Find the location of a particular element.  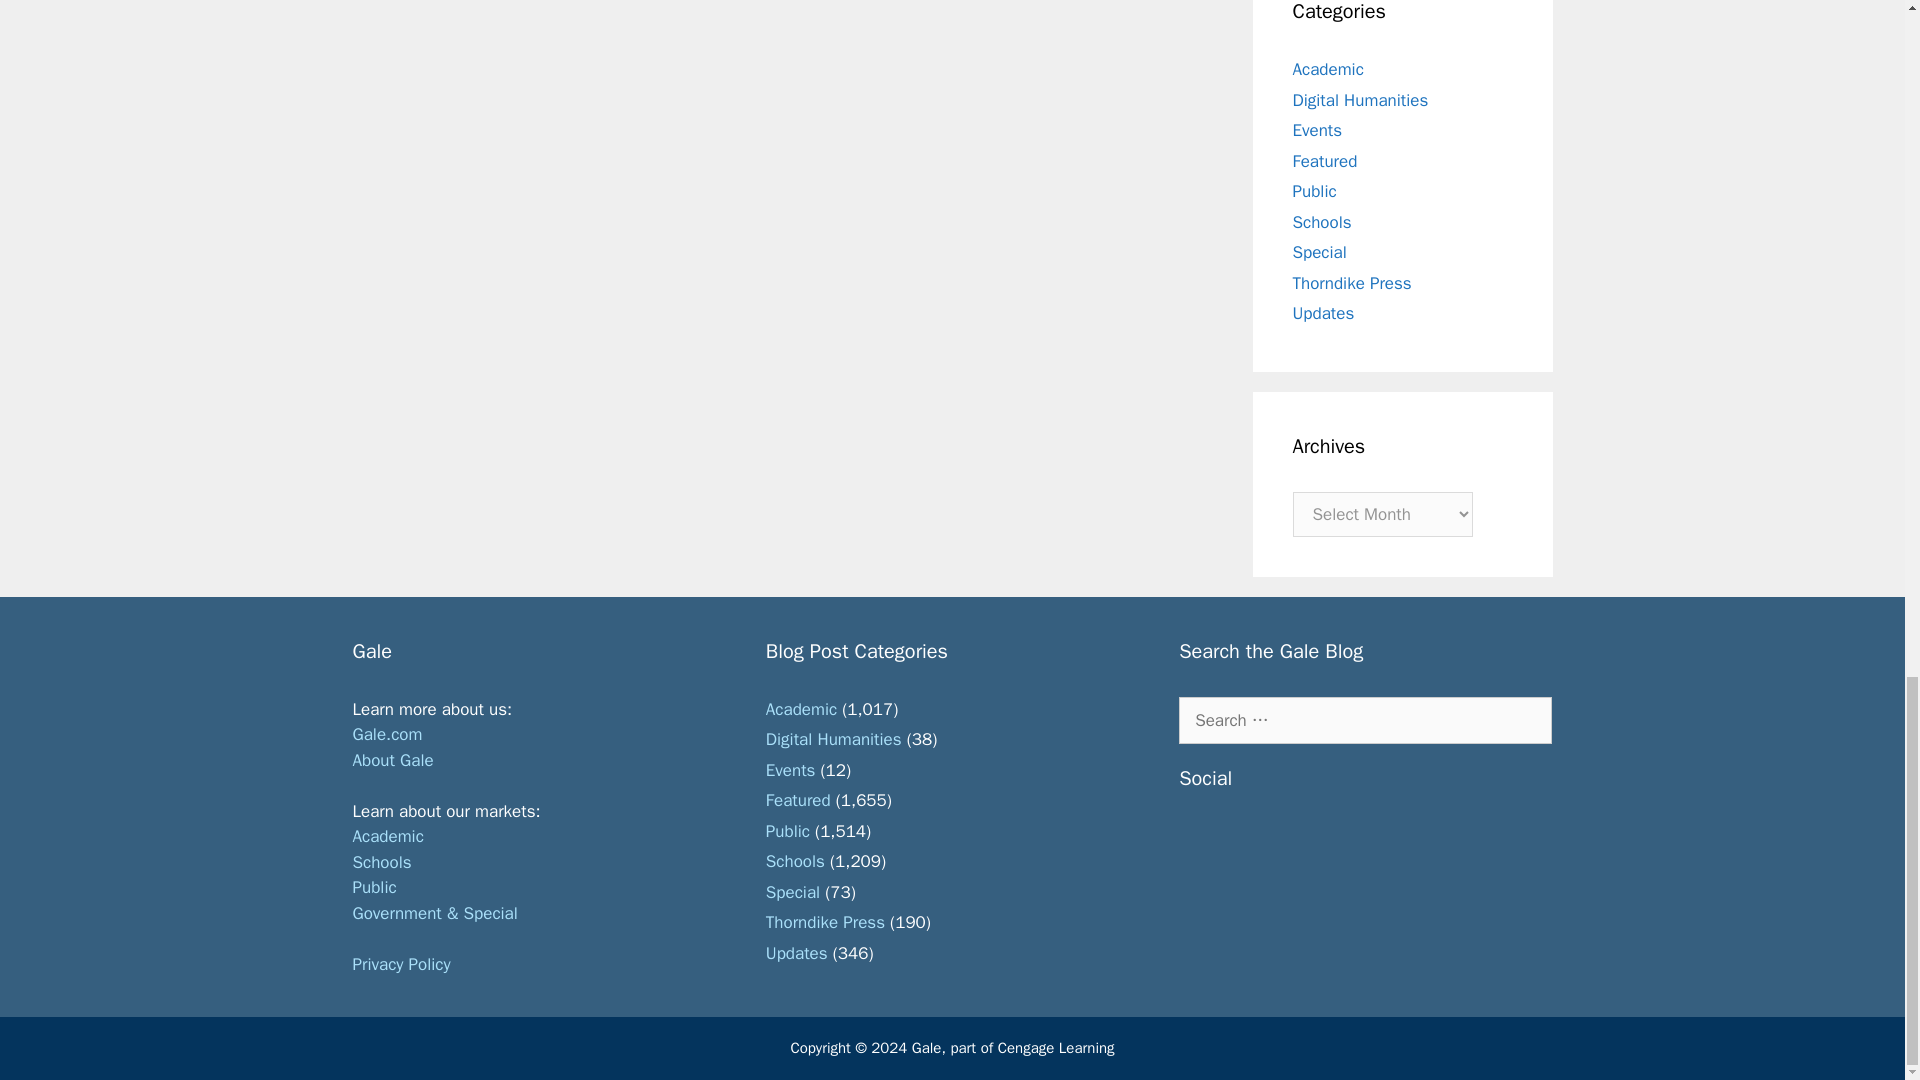

Search for: is located at coordinates (1364, 720).